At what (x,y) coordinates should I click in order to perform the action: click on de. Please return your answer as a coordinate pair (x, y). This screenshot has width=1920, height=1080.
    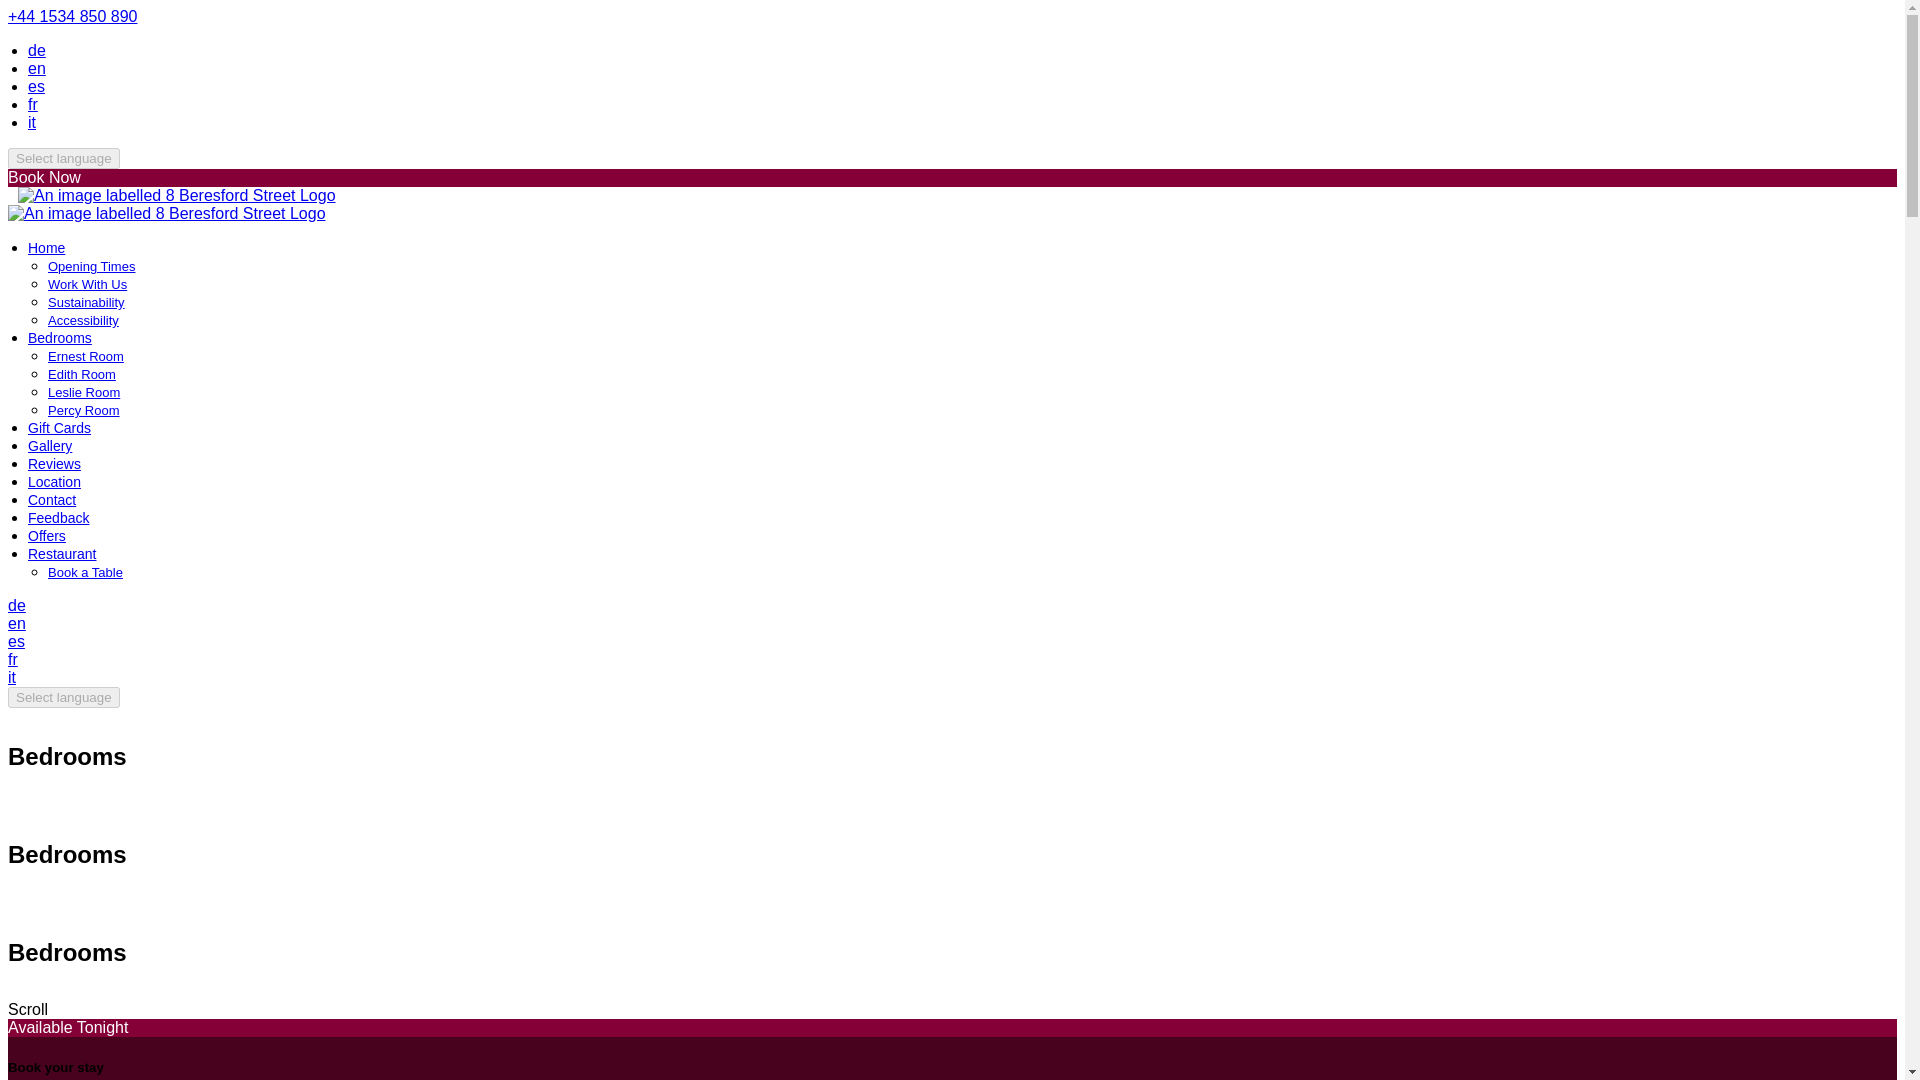
    Looking at the image, I should click on (16, 606).